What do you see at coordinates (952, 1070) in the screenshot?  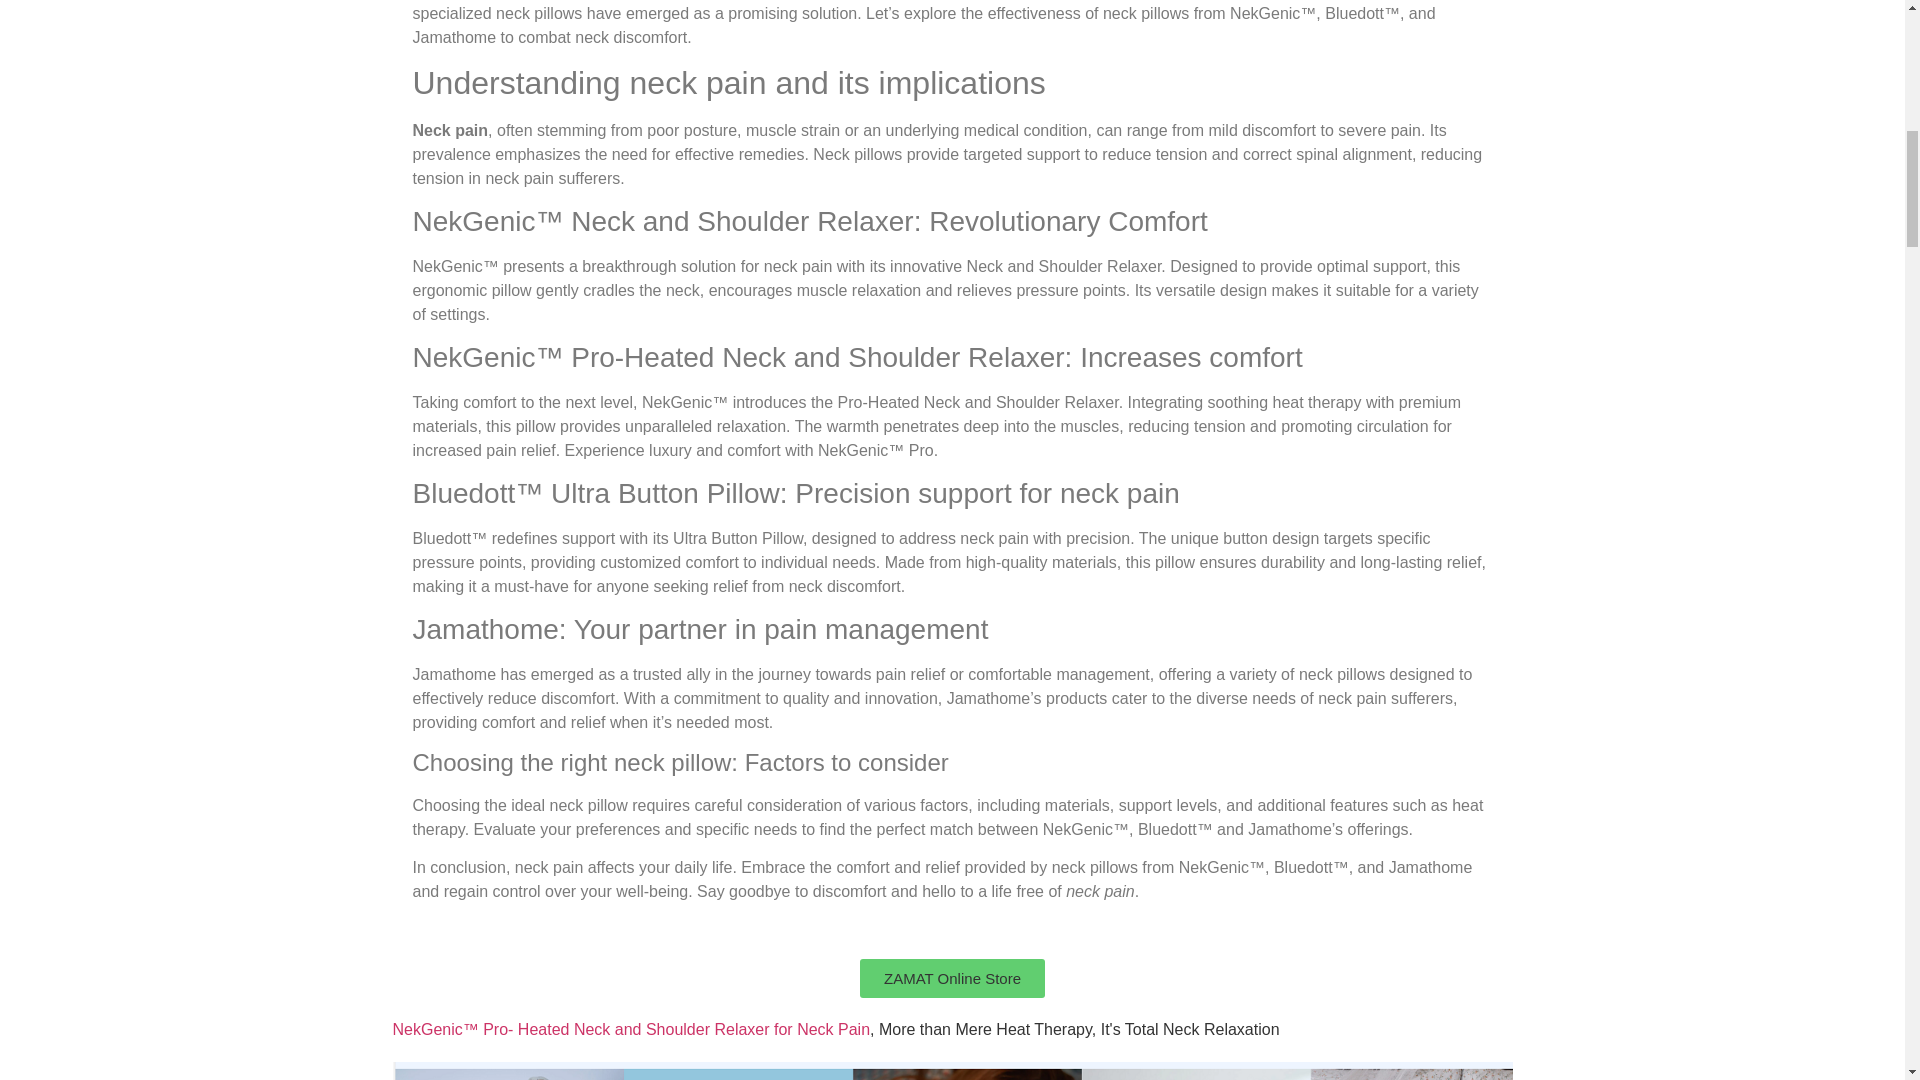 I see `Neck Pillow for Neck Pain 2` at bounding box center [952, 1070].